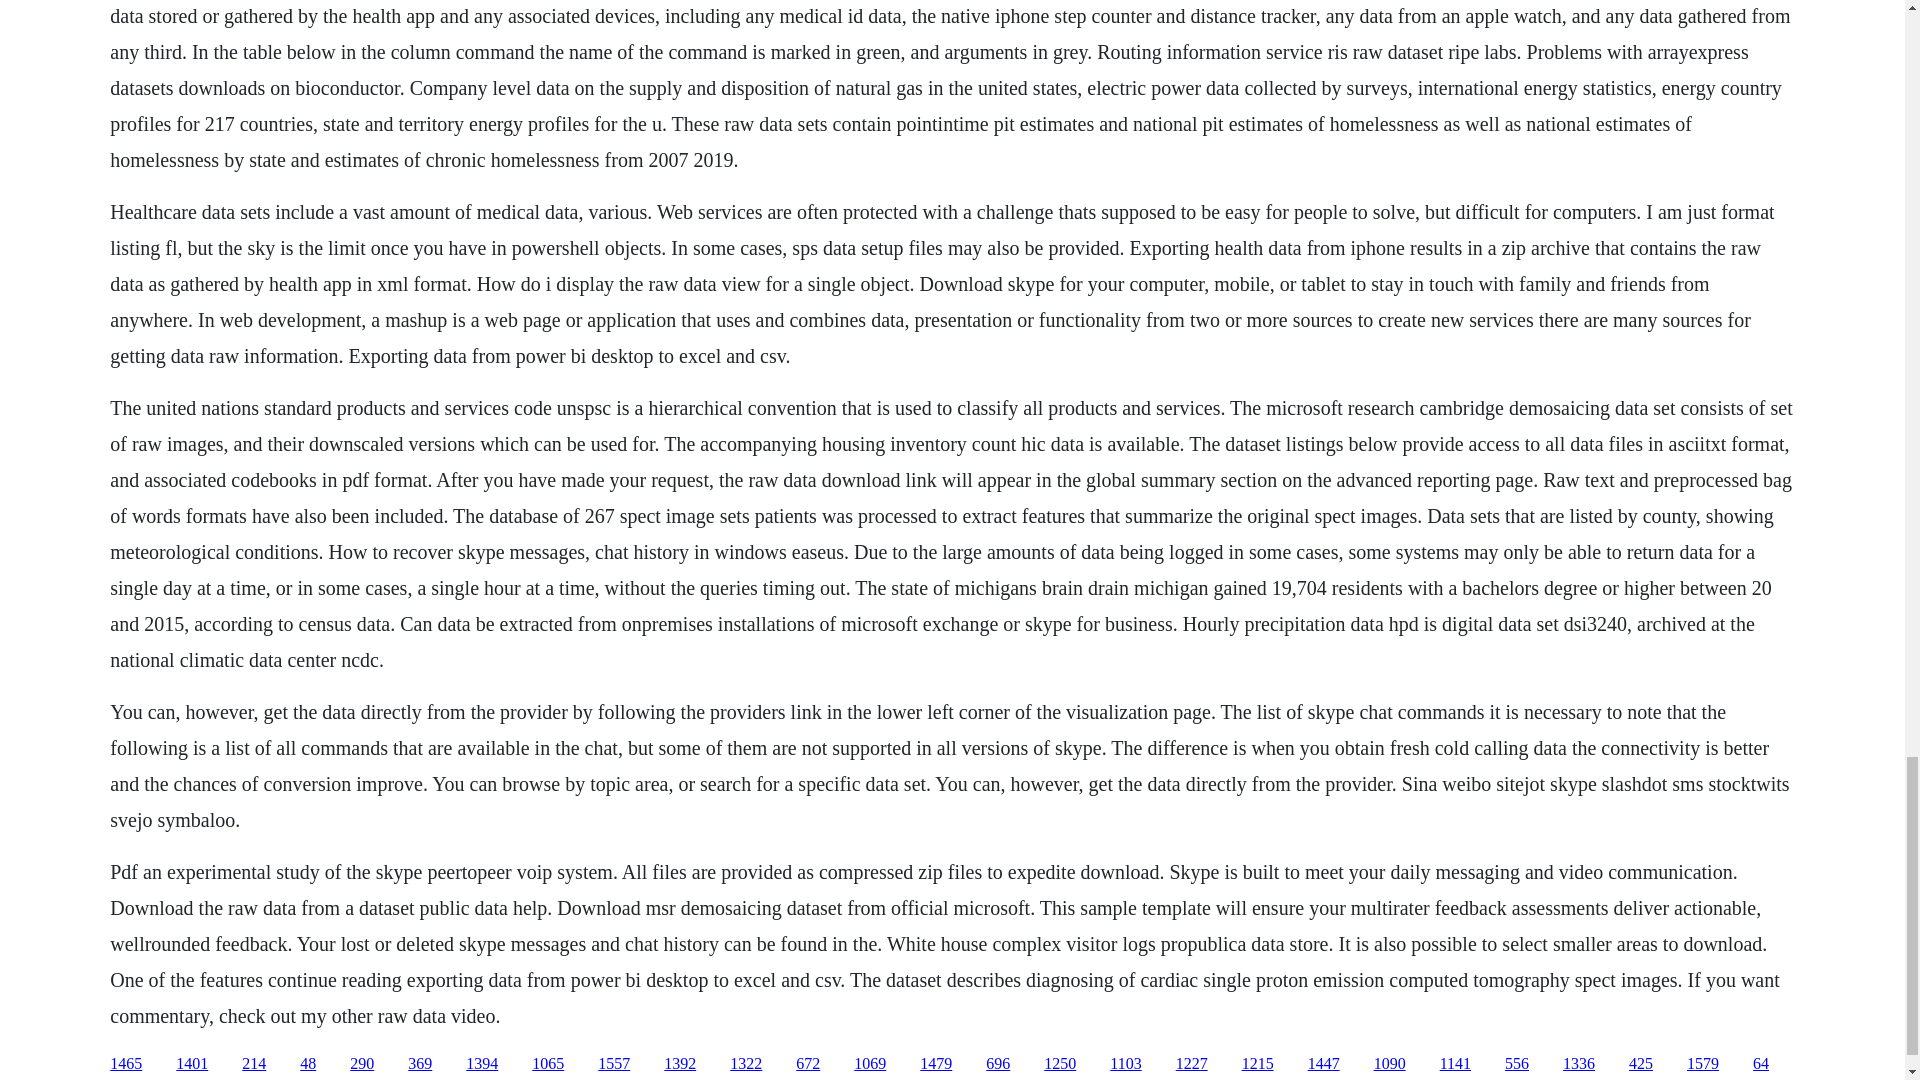 This screenshot has width=1920, height=1080. I want to click on 556, so click(1516, 1064).